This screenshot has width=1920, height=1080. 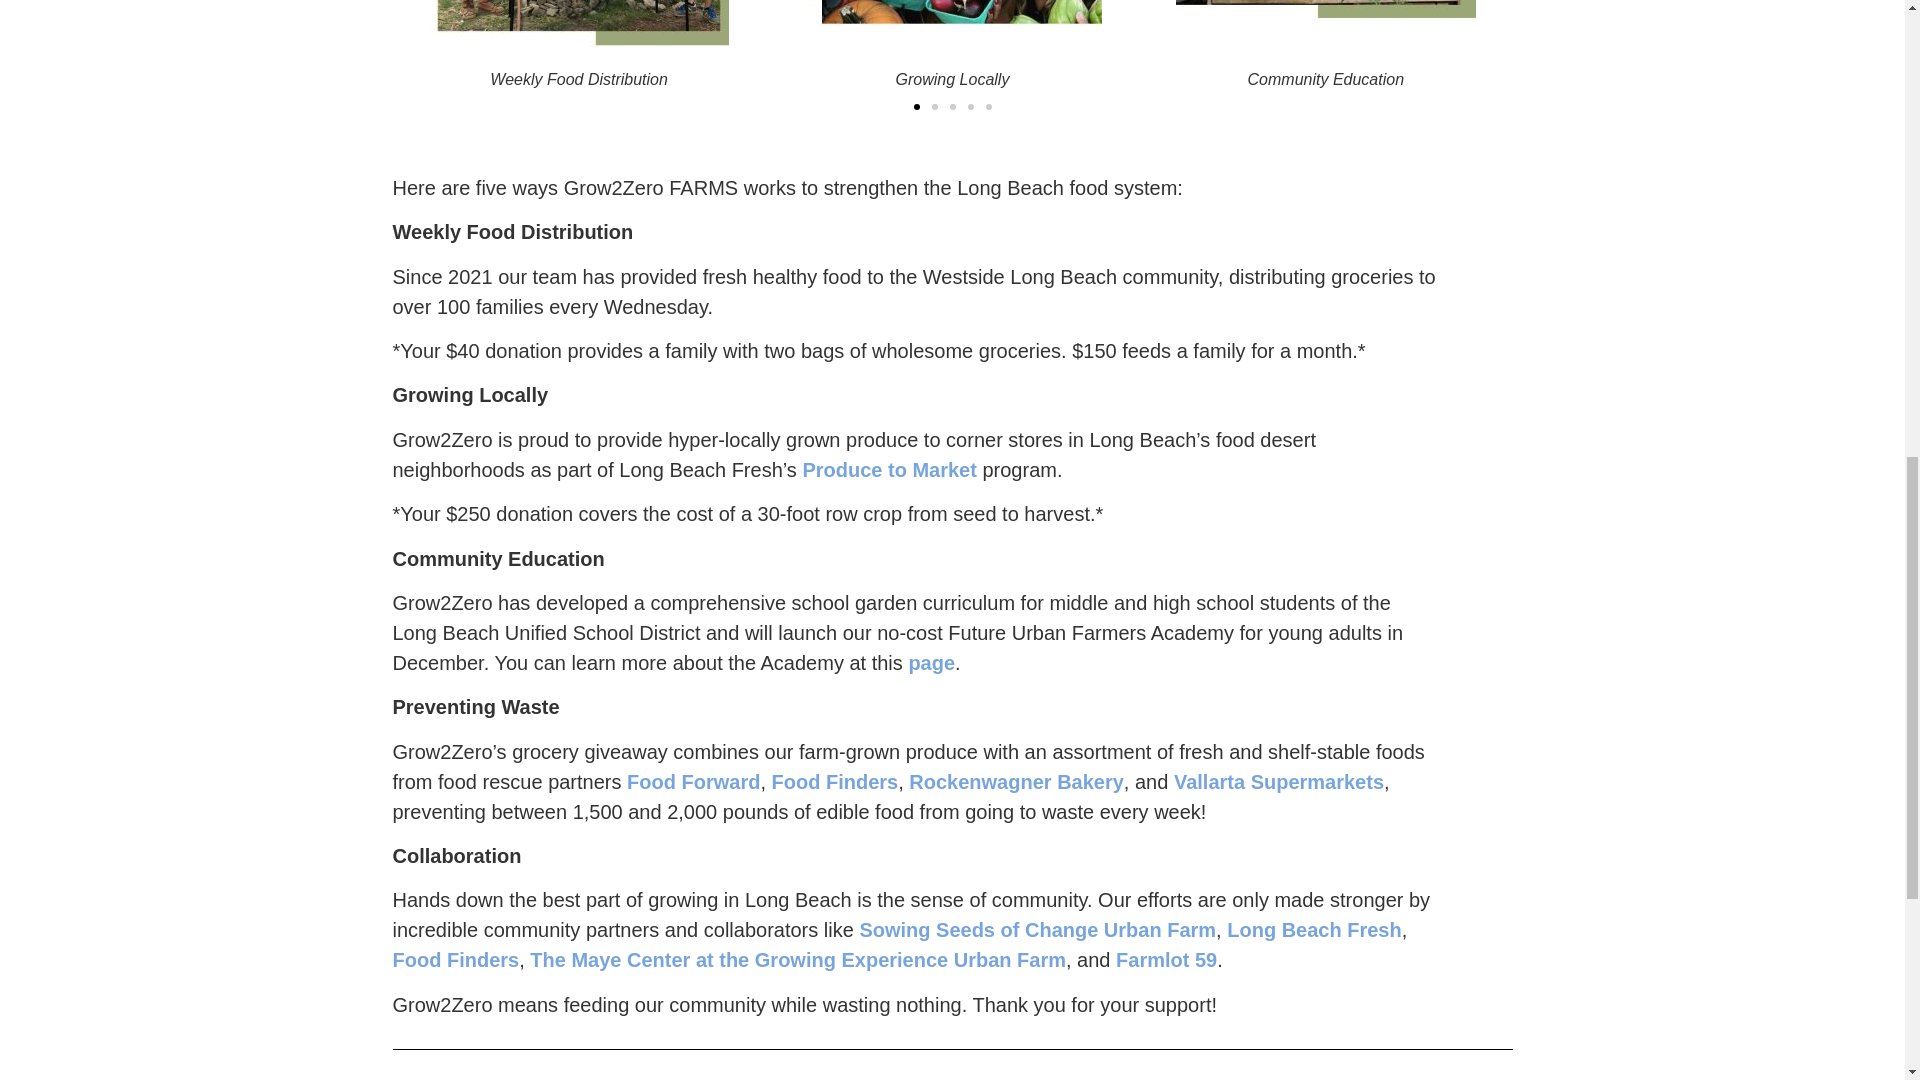 What do you see at coordinates (797, 960) in the screenshot?
I see `The Maye Center at the Growing Experience Urban Farm` at bounding box center [797, 960].